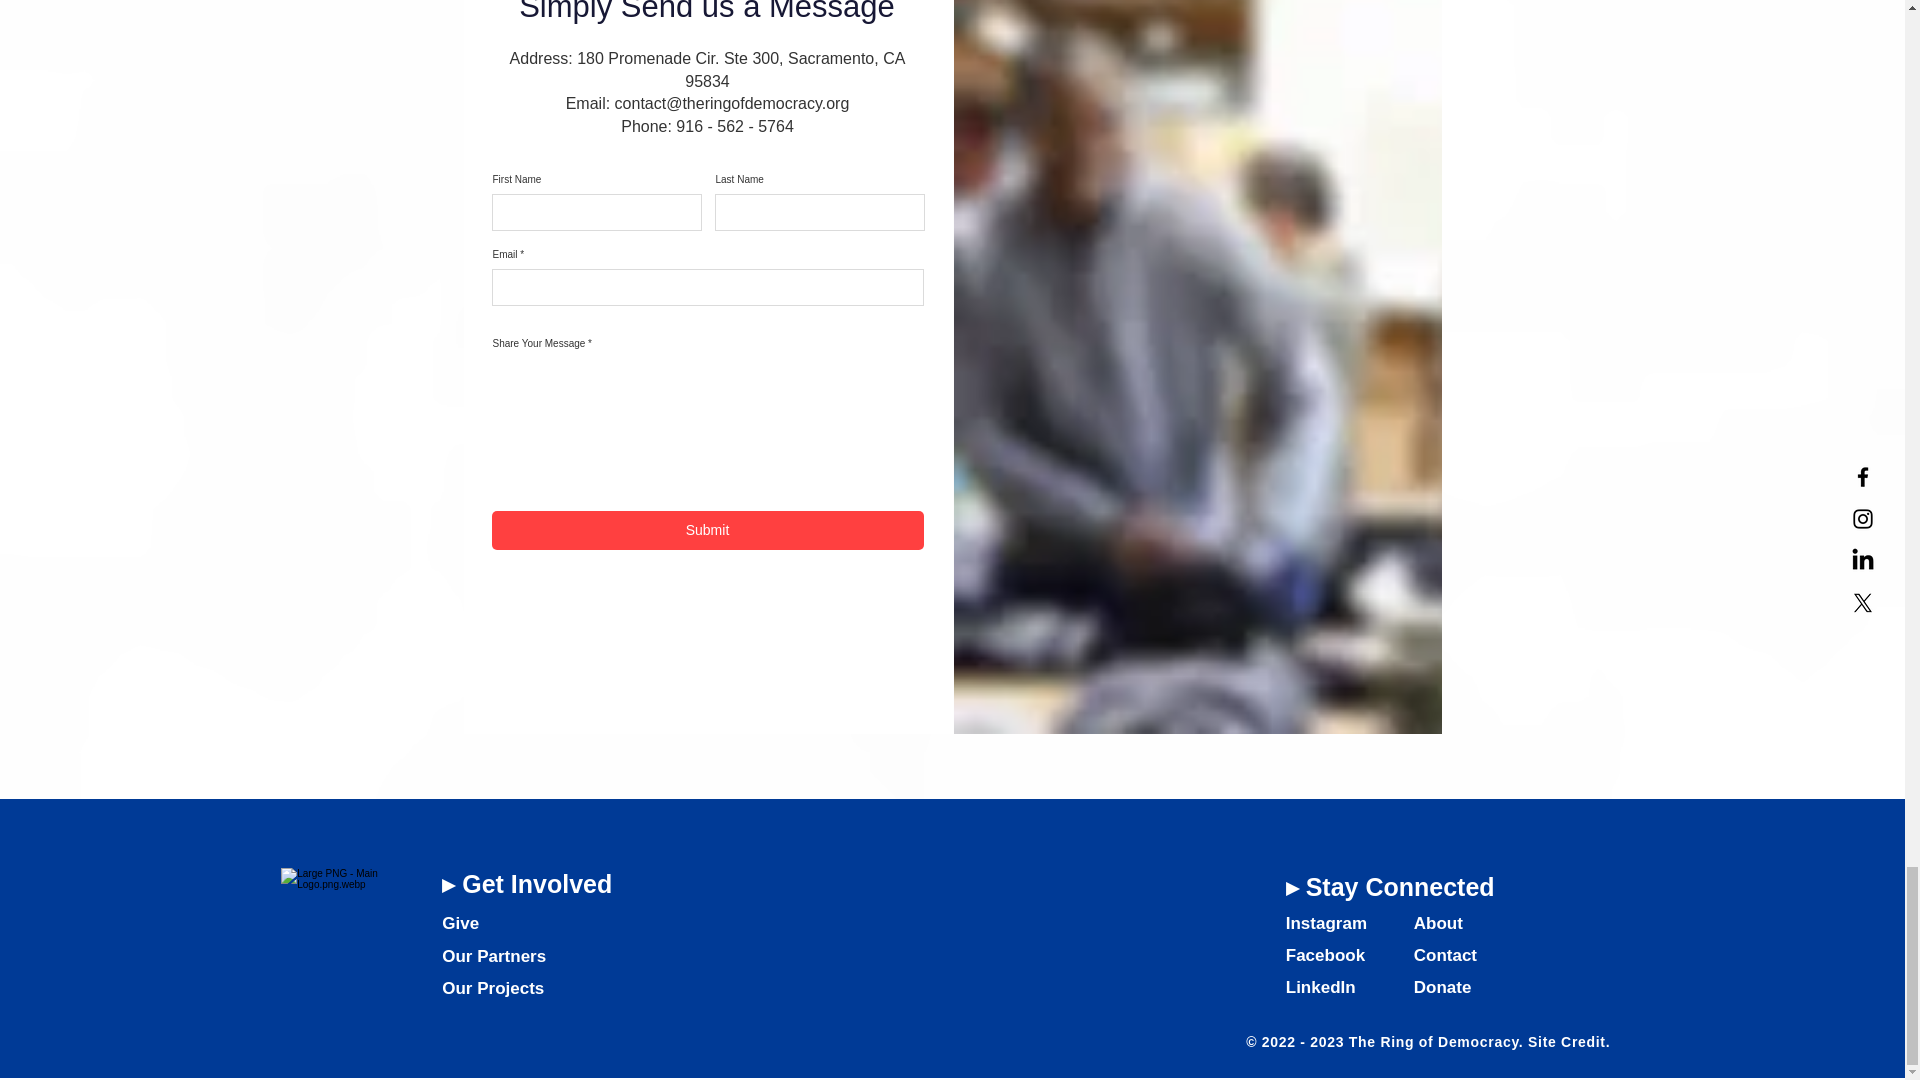  What do you see at coordinates (1438, 923) in the screenshot?
I see `About` at bounding box center [1438, 923].